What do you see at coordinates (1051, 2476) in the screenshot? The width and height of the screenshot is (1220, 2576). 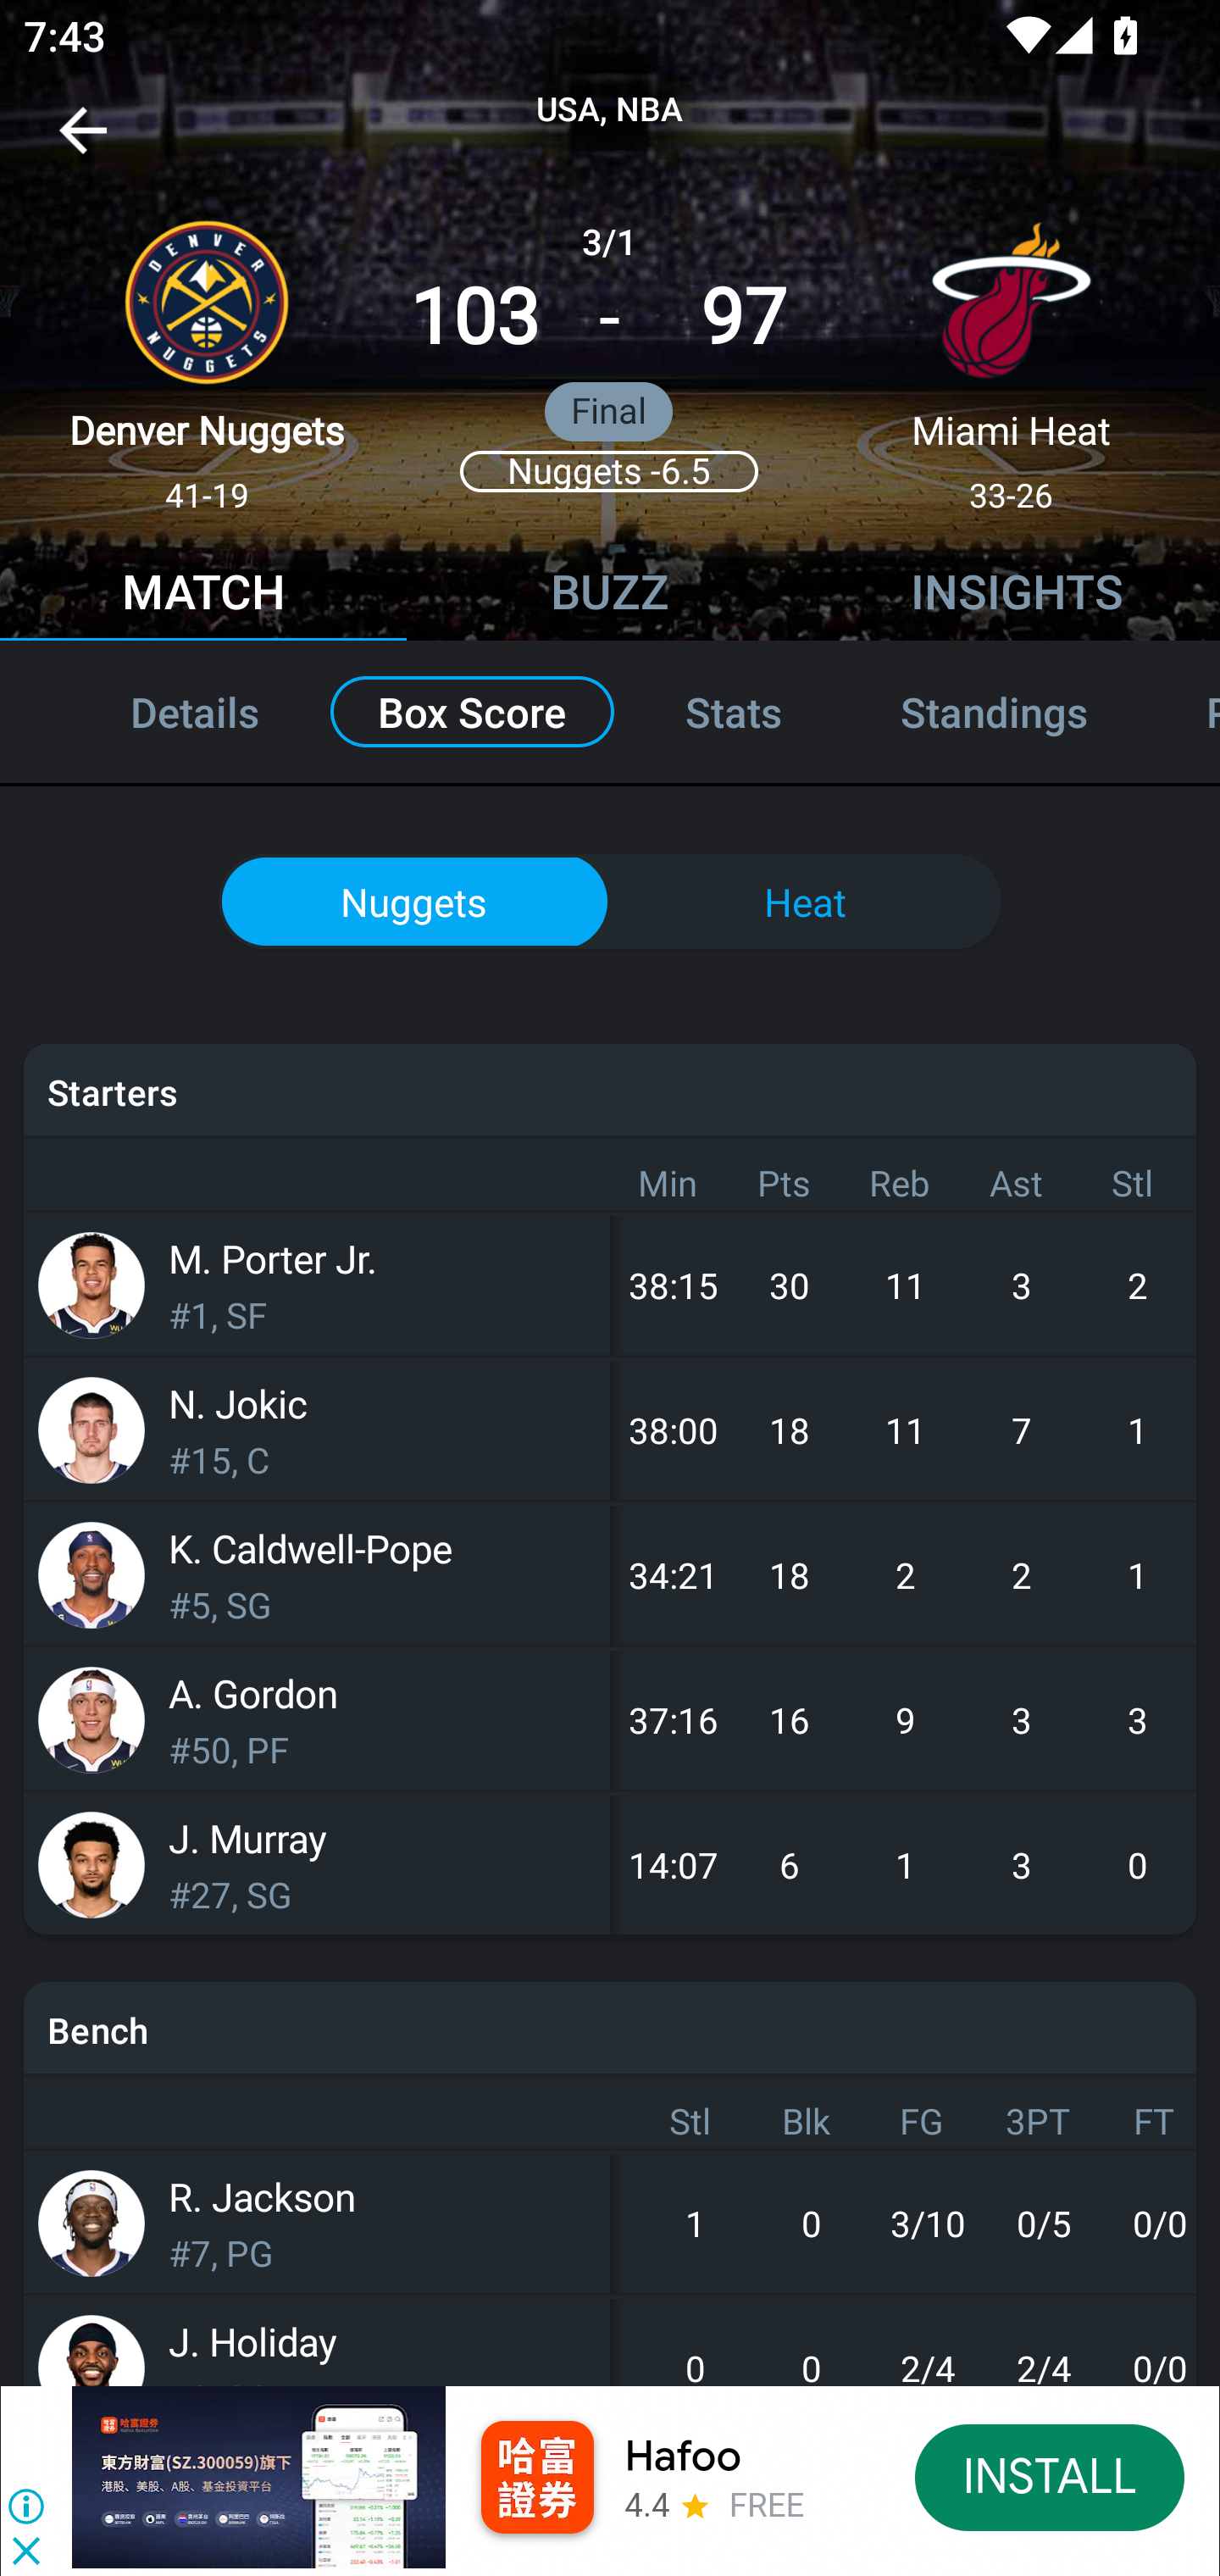 I see `INSTALL` at bounding box center [1051, 2476].